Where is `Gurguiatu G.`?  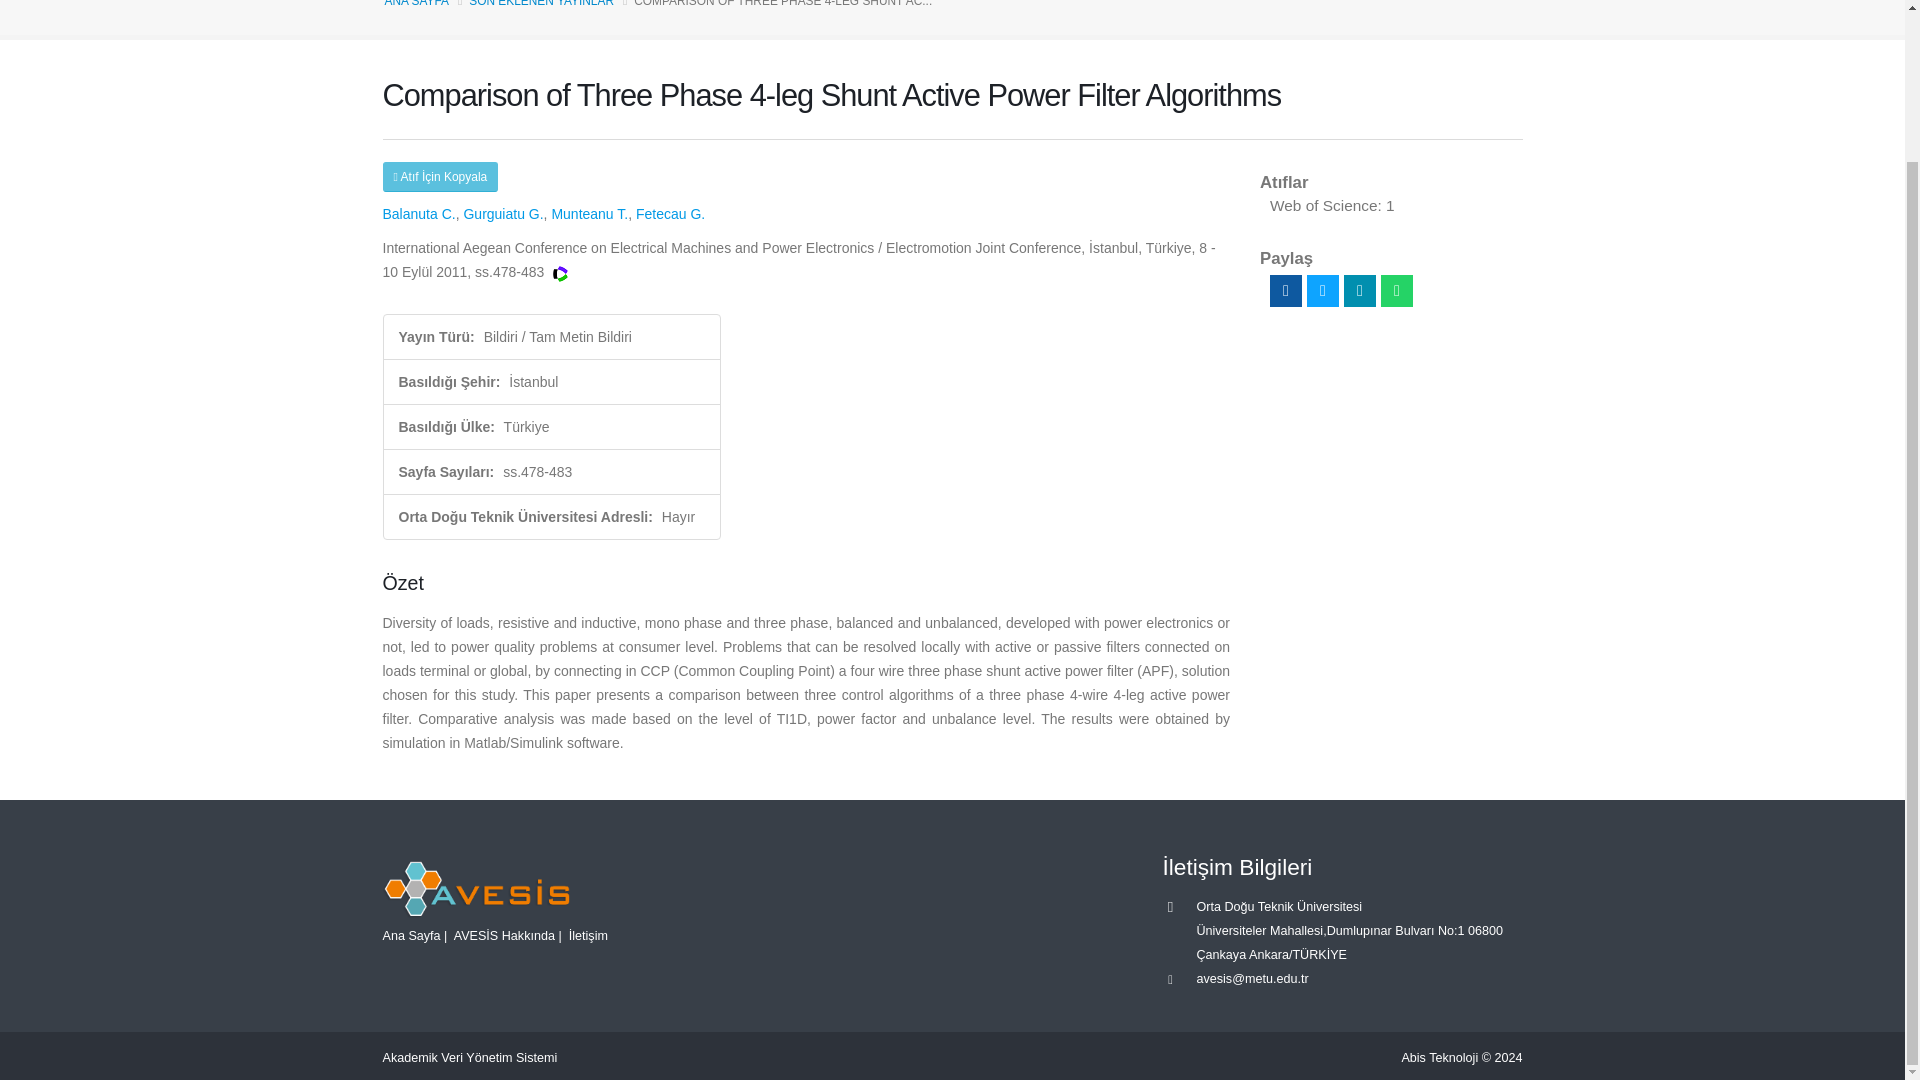 Gurguiatu G. is located at coordinates (502, 214).